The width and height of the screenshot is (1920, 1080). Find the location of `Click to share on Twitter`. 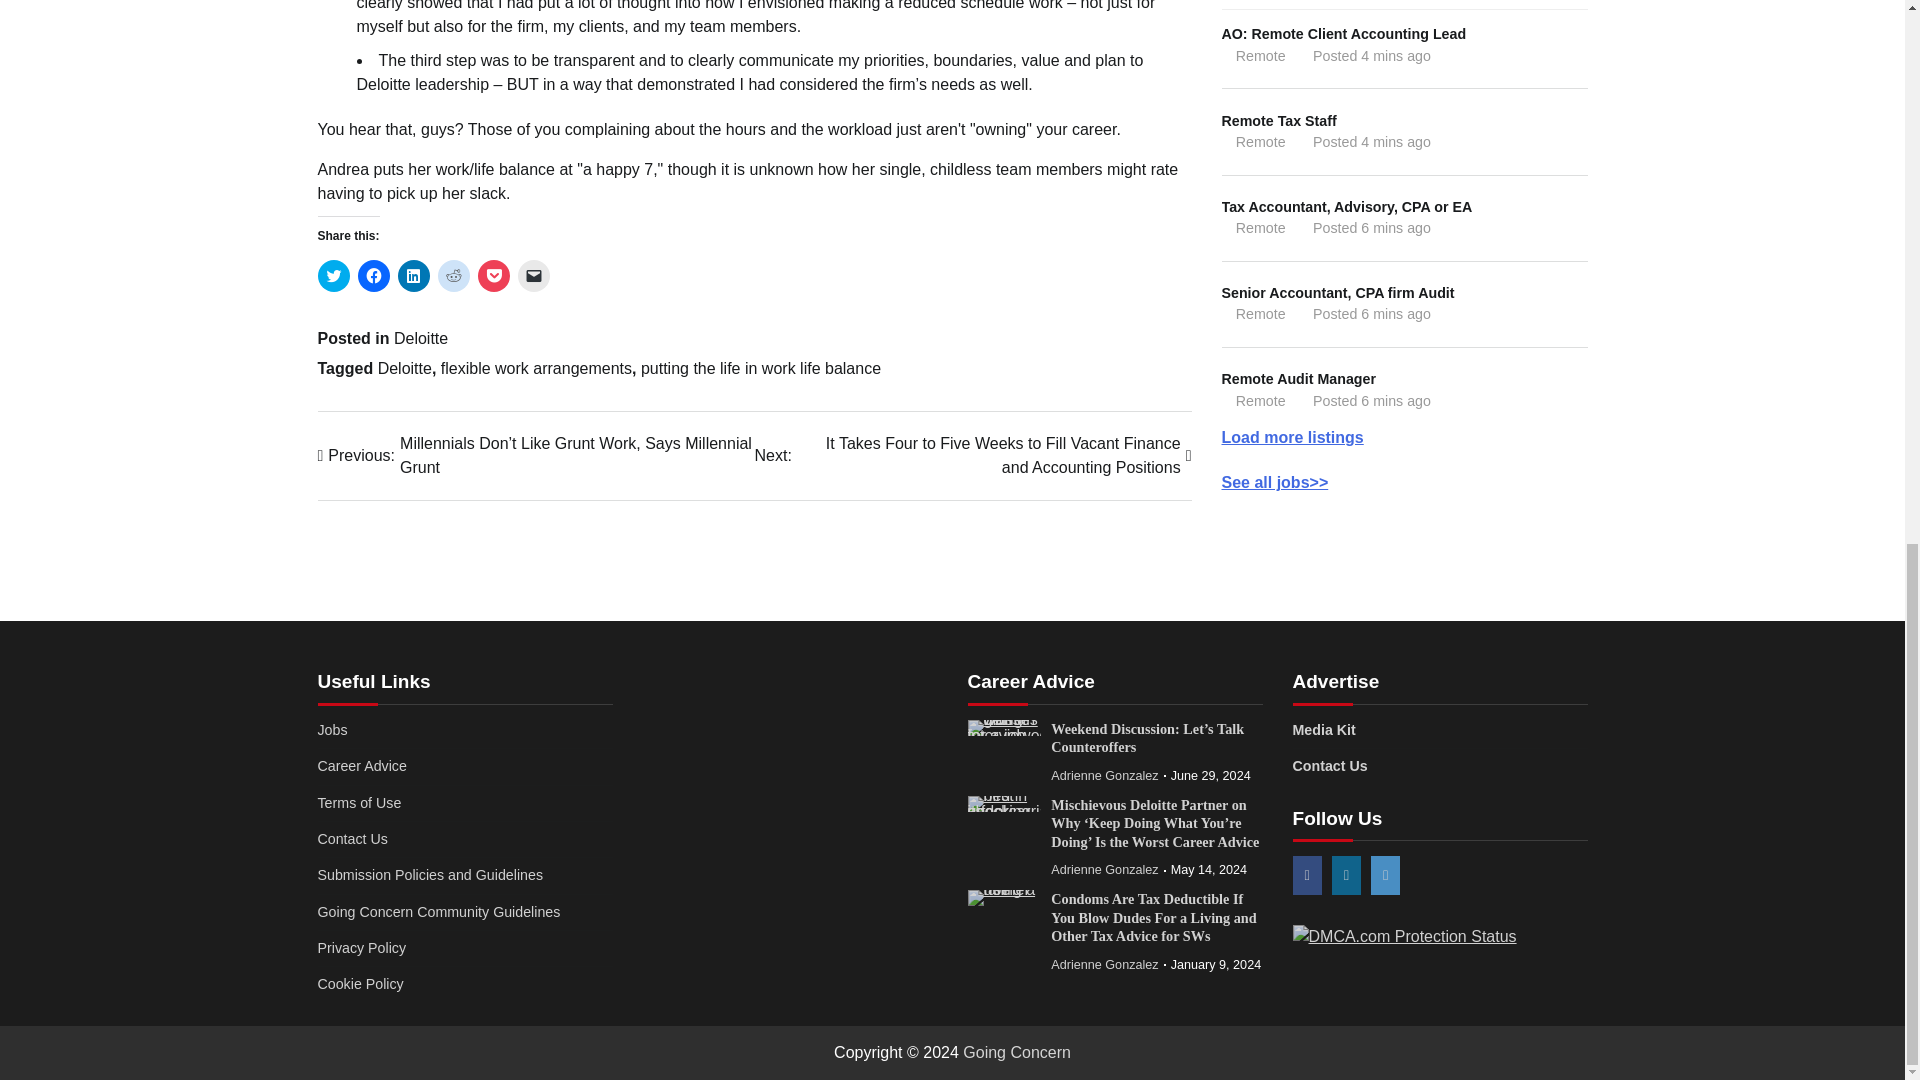

Click to share on Twitter is located at coordinates (334, 276).